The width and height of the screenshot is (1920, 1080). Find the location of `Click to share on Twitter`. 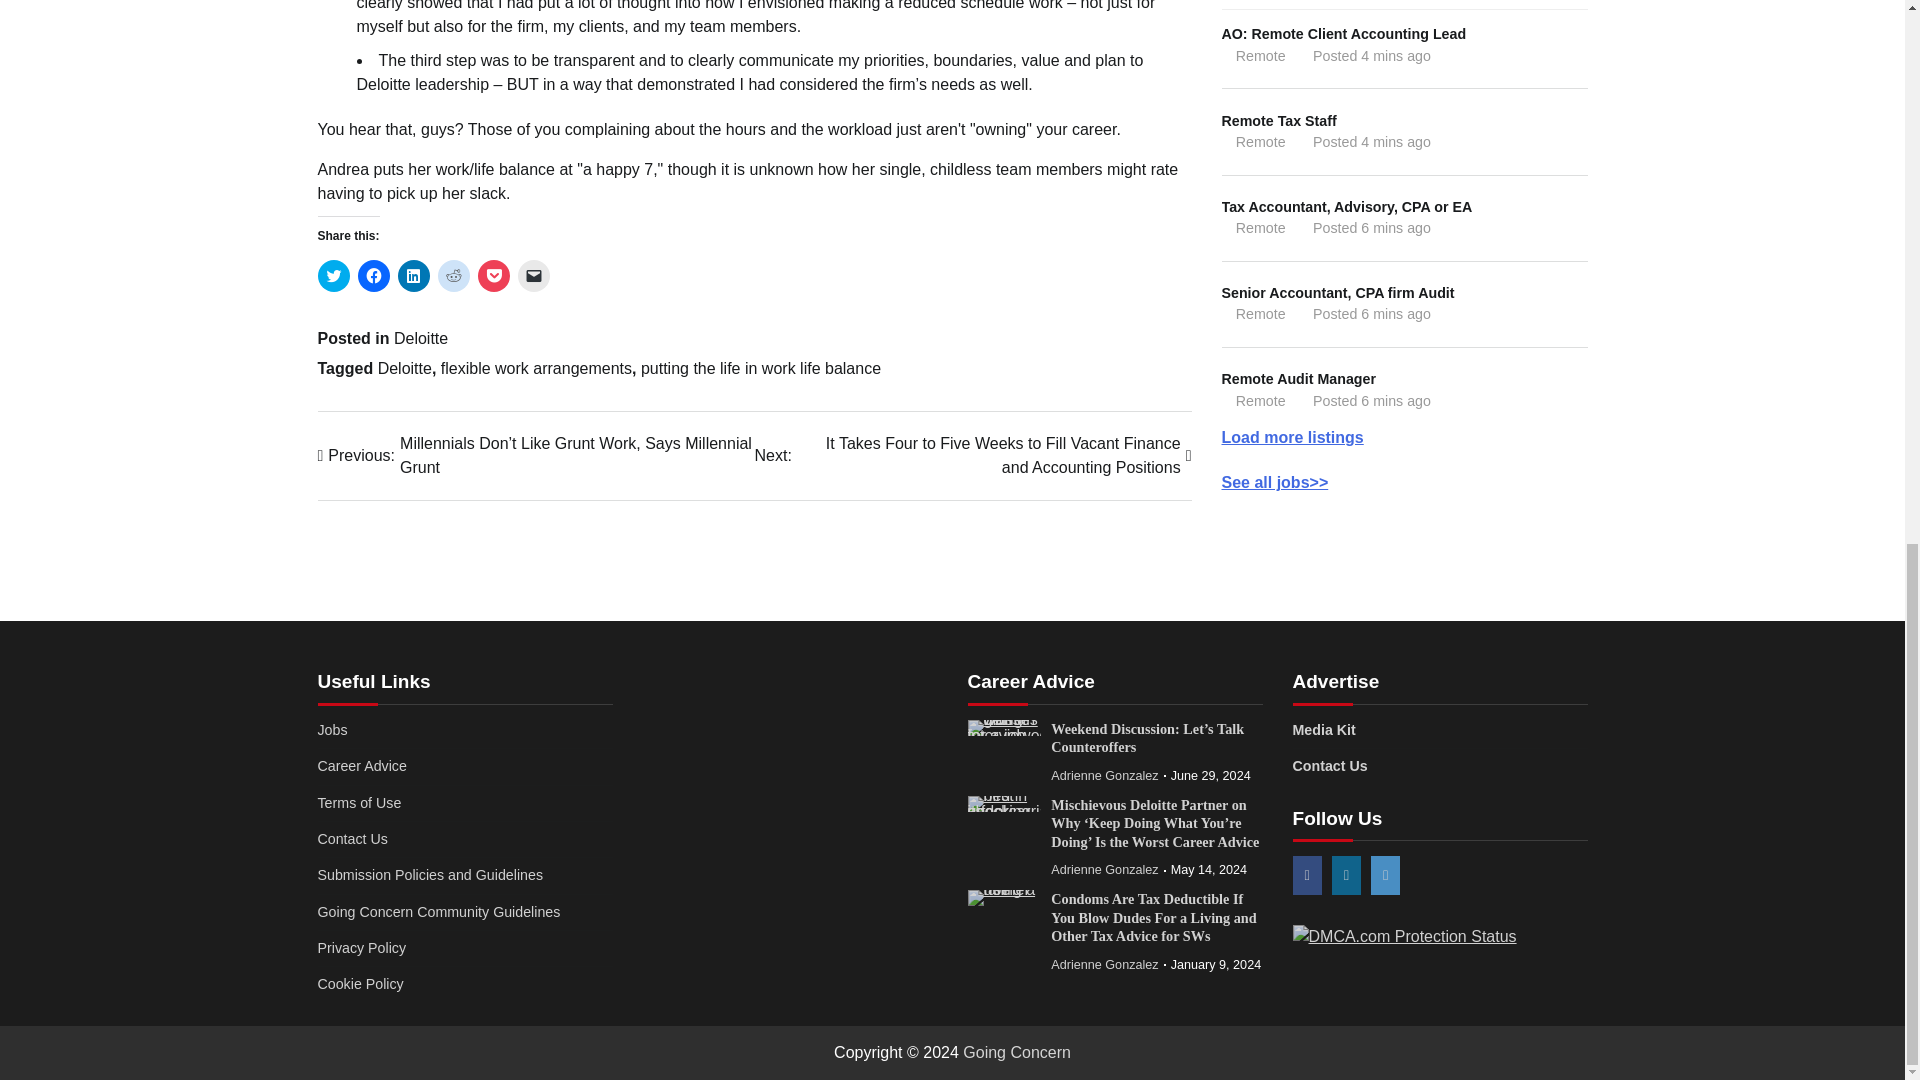

Click to share on Twitter is located at coordinates (334, 276).